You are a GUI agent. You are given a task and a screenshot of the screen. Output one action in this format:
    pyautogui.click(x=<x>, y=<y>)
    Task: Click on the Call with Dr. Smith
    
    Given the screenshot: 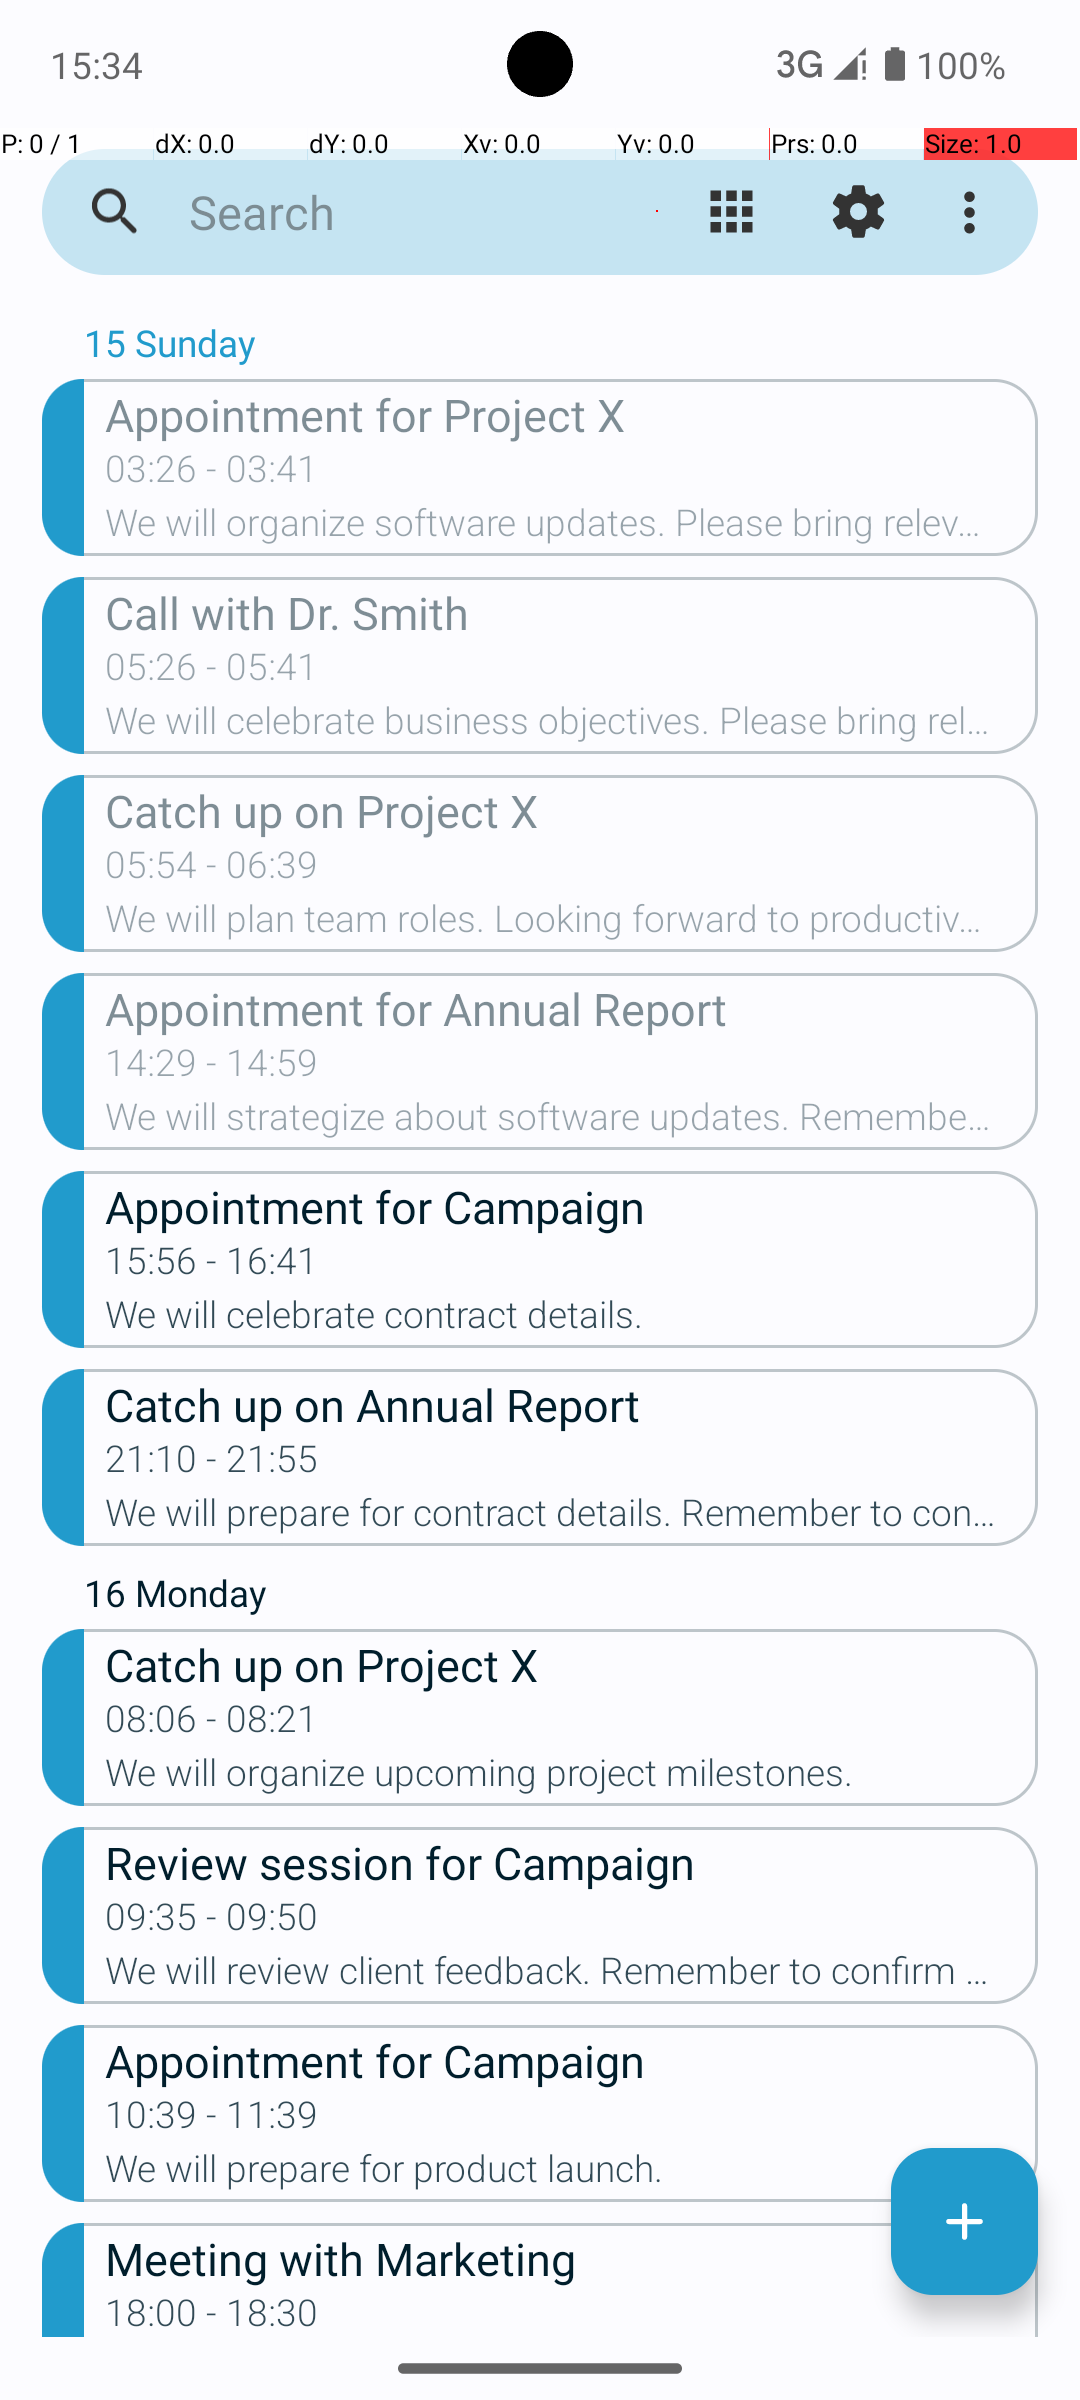 What is the action you would take?
    pyautogui.click(x=572, y=612)
    